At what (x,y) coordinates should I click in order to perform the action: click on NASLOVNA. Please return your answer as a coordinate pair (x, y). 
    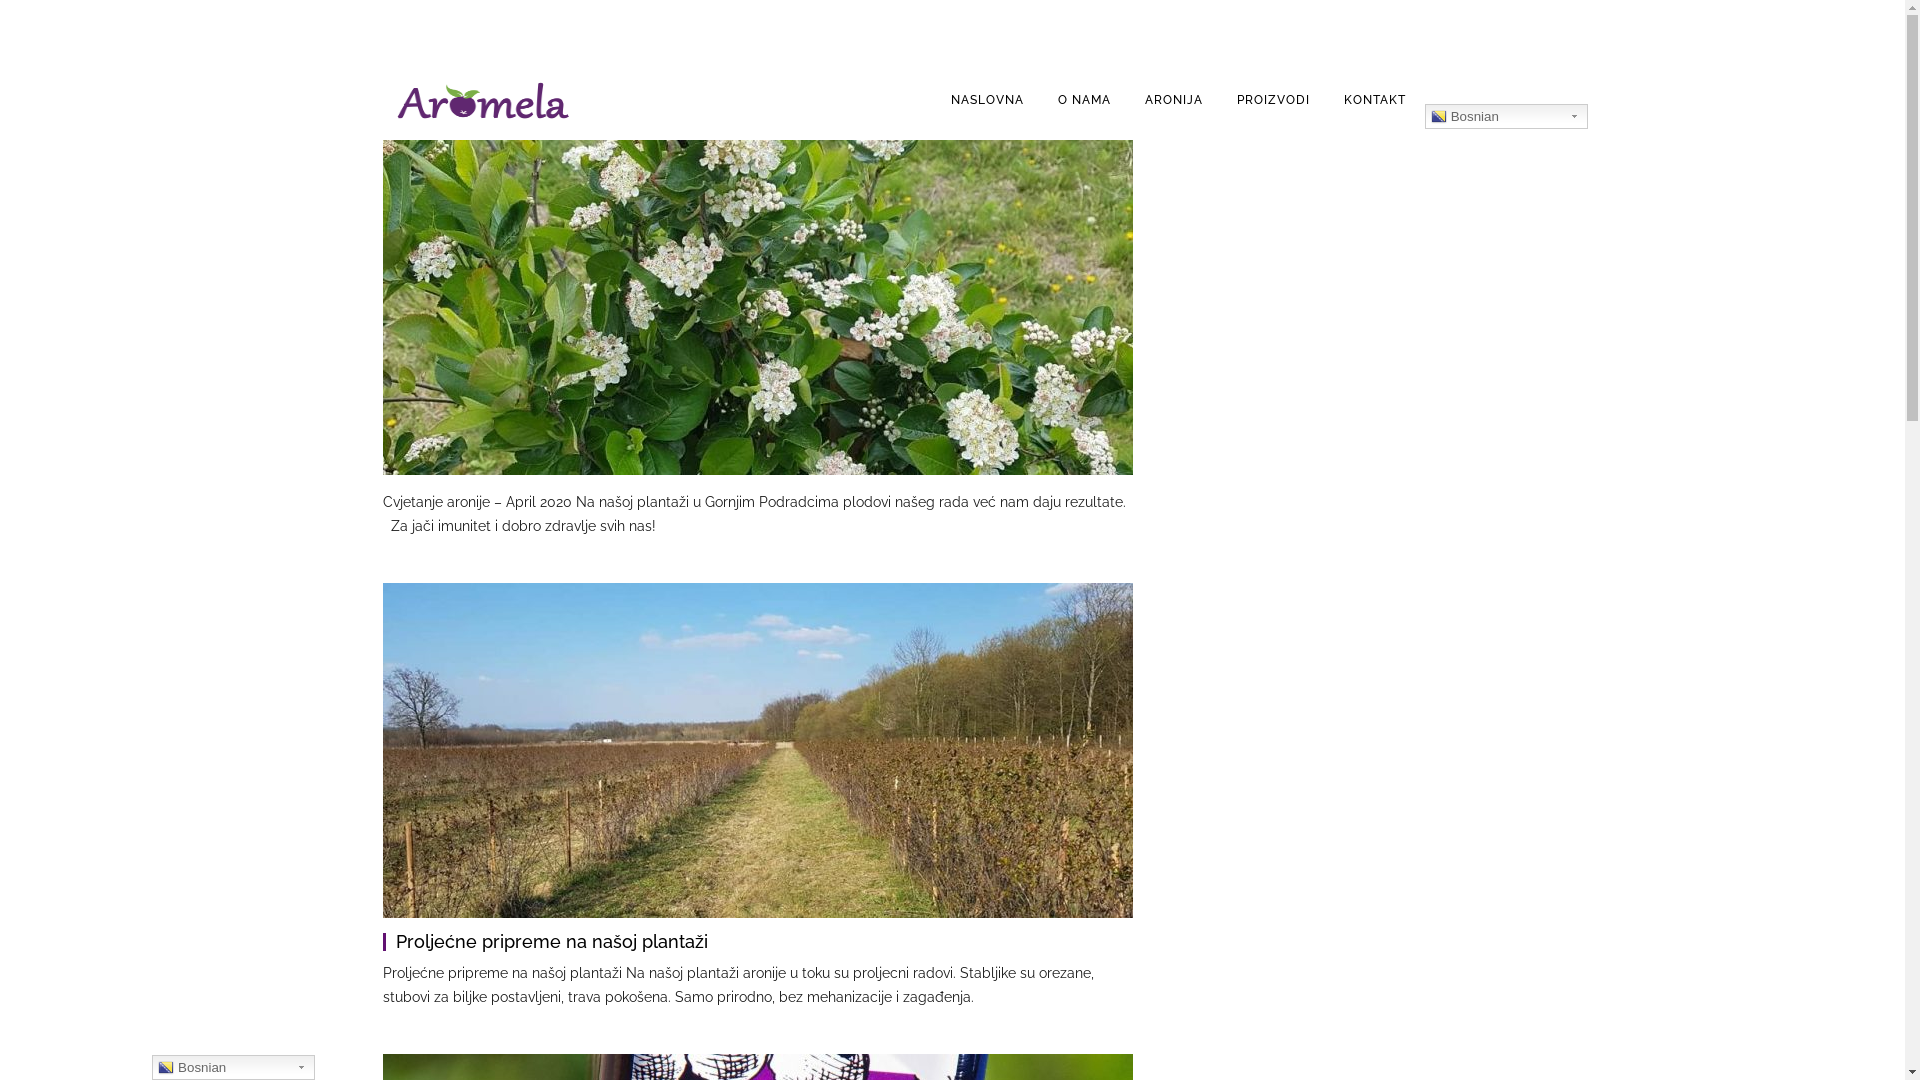
    Looking at the image, I should click on (988, 100).